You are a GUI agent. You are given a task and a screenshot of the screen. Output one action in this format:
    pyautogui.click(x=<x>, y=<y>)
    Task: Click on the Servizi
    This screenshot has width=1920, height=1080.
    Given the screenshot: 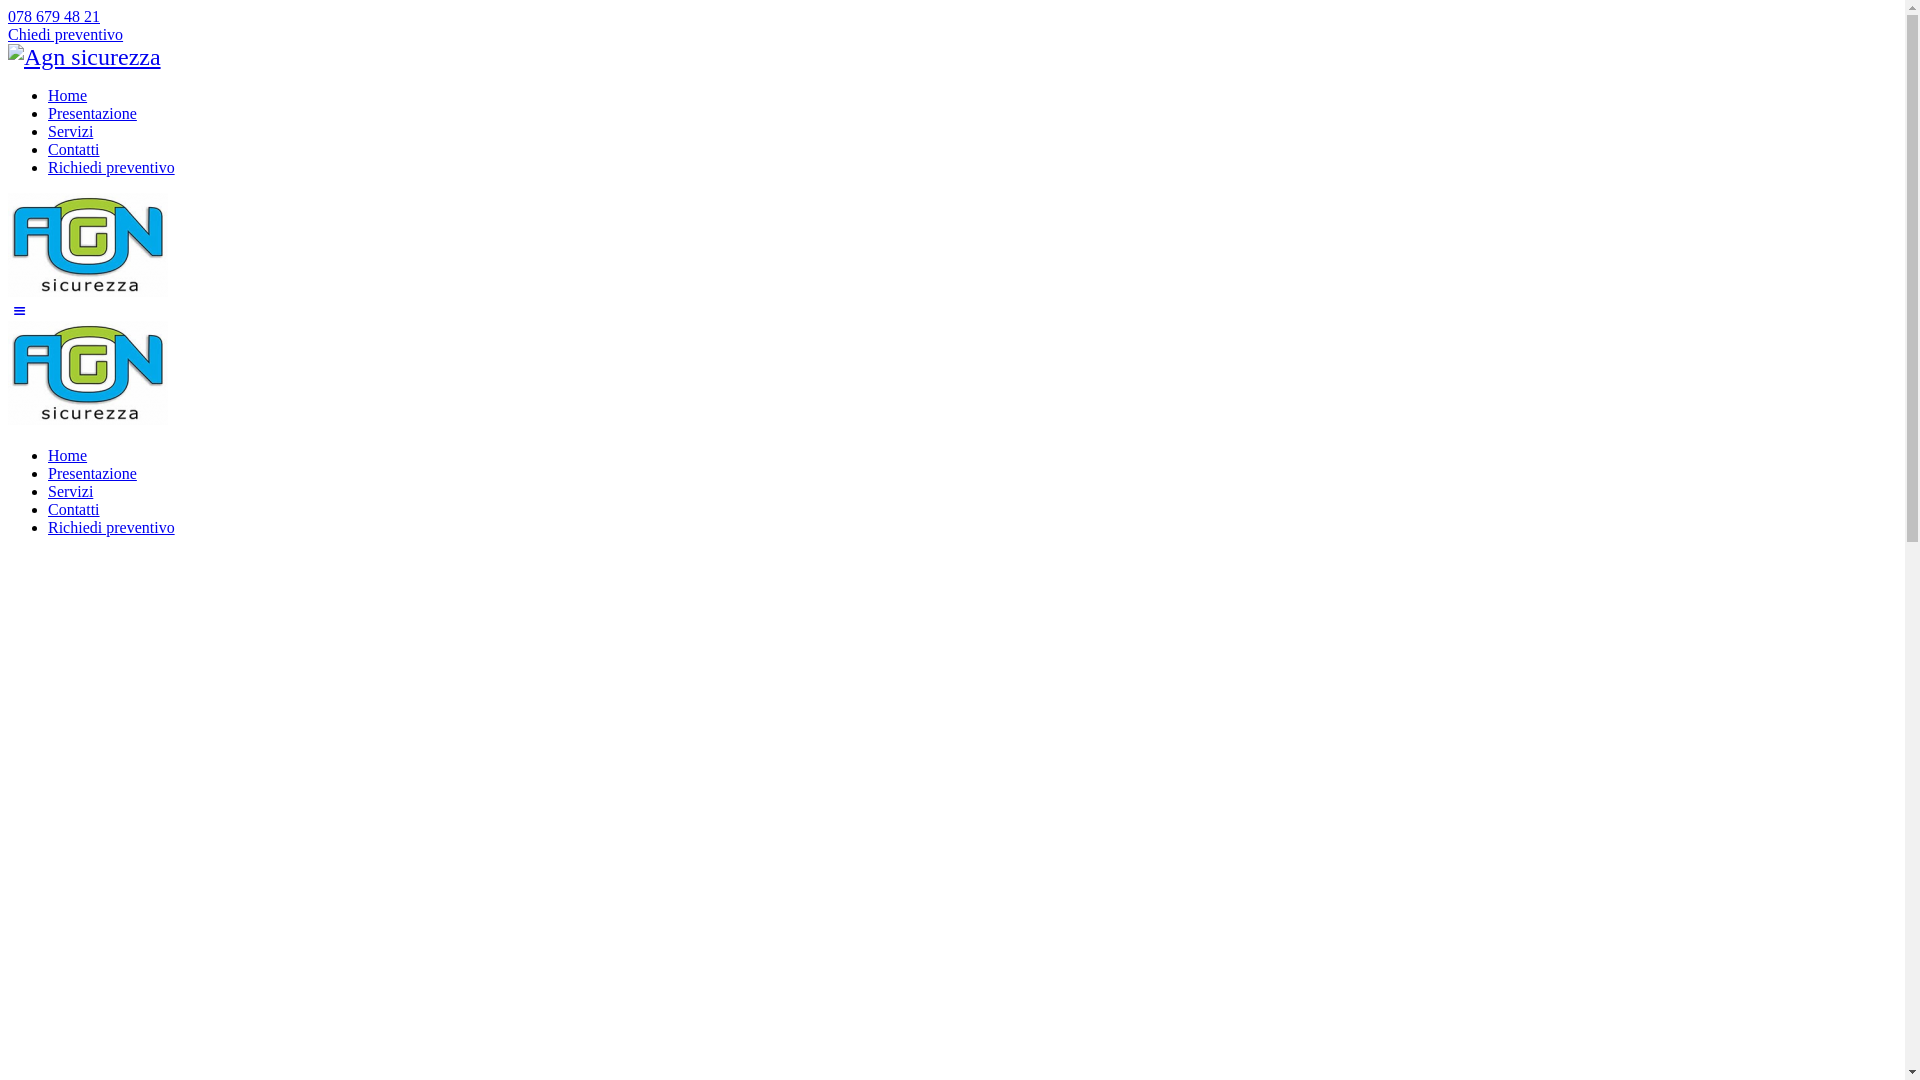 What is the action you would take?
    pyautogui.click(x=70, y=132)
    